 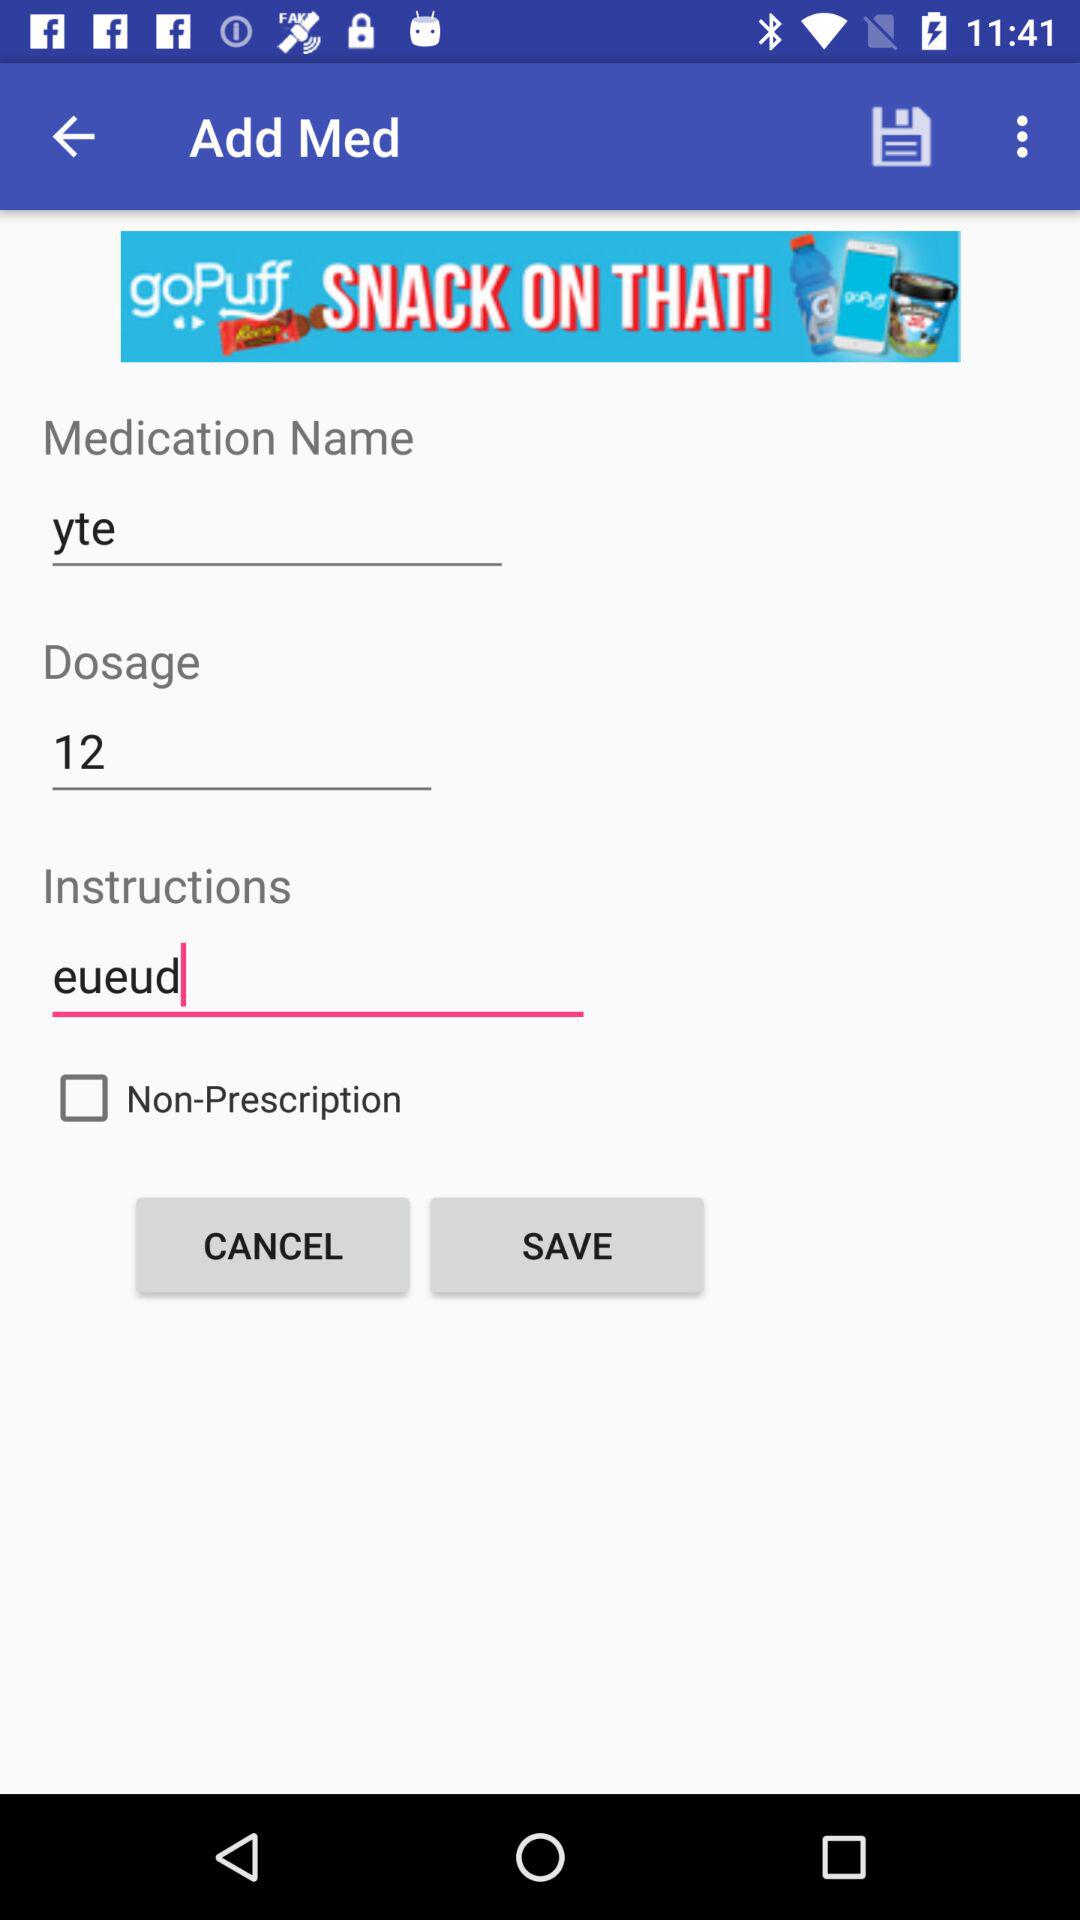 I want to click on tap on the save option just right to cancel, so click(x=566, y=1244).